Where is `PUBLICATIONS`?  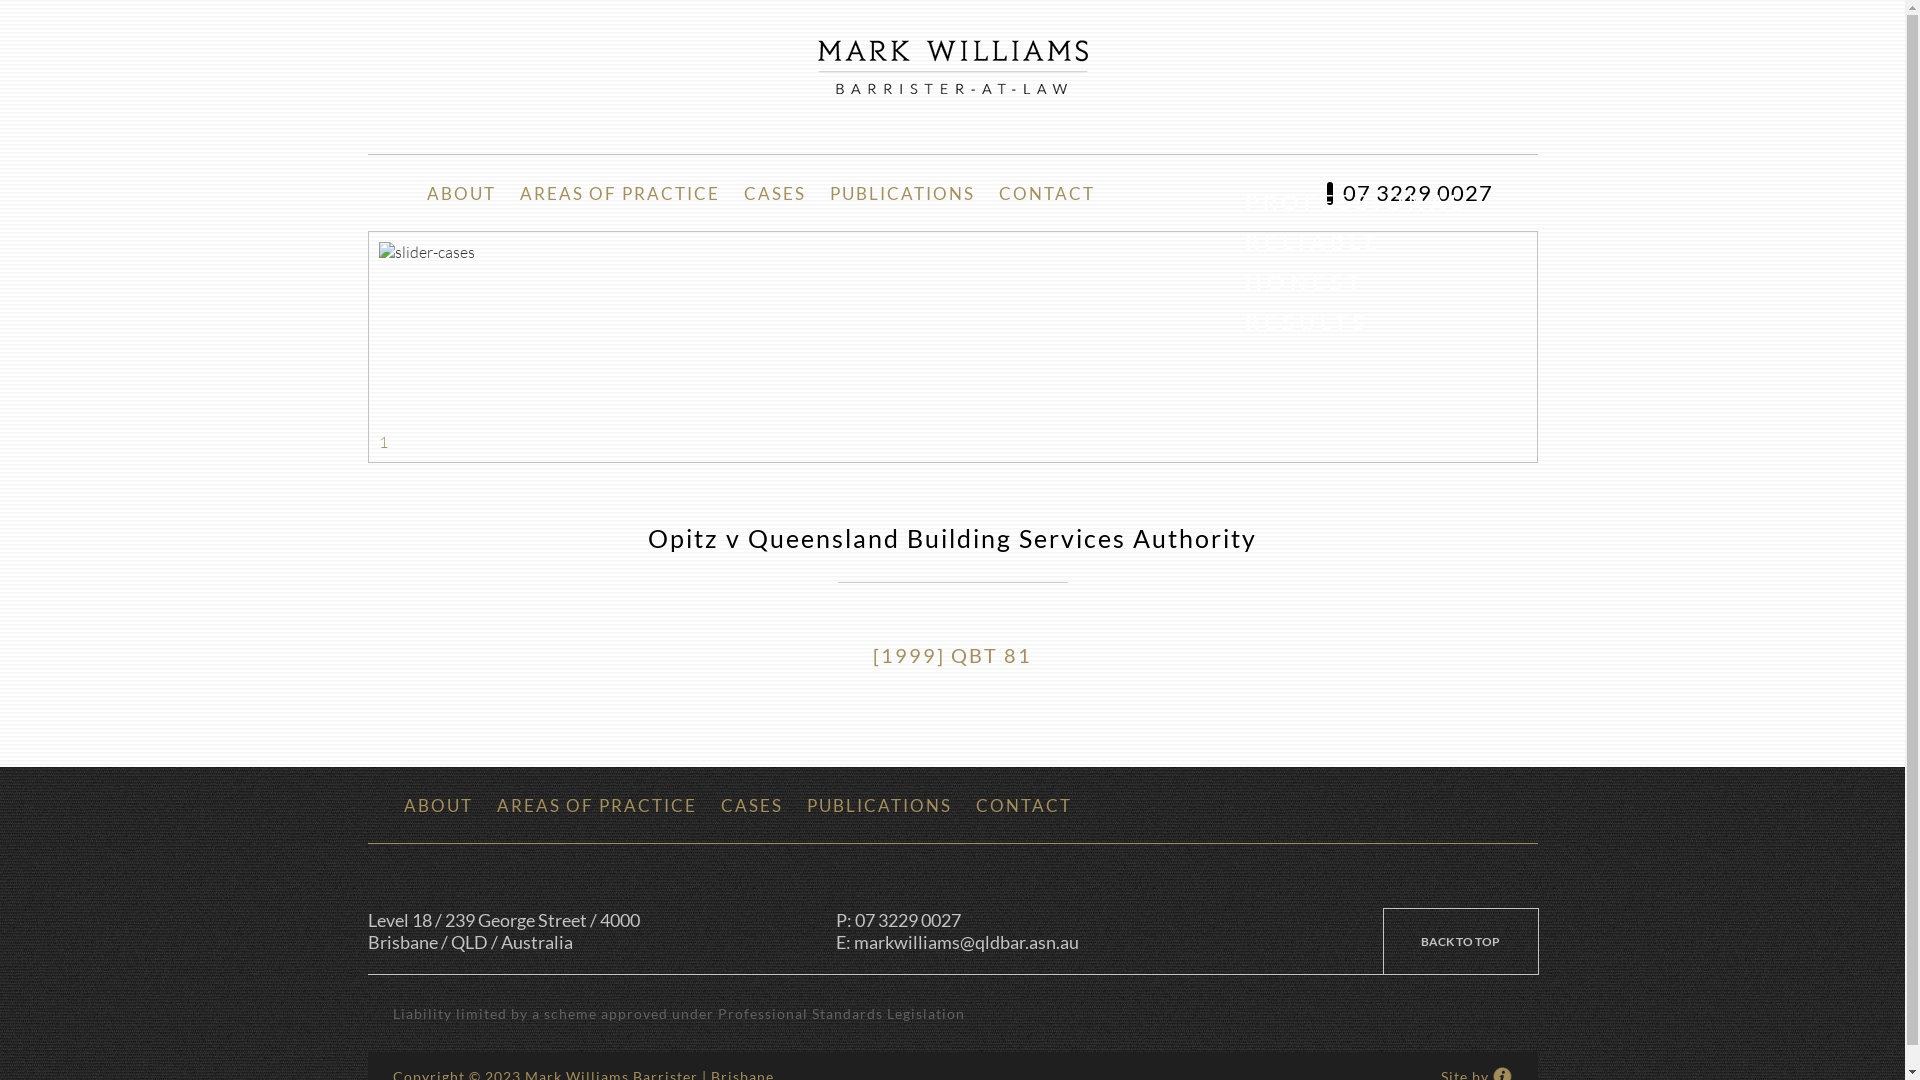 PUBLICATIONS is located at coordinates (878, 805).